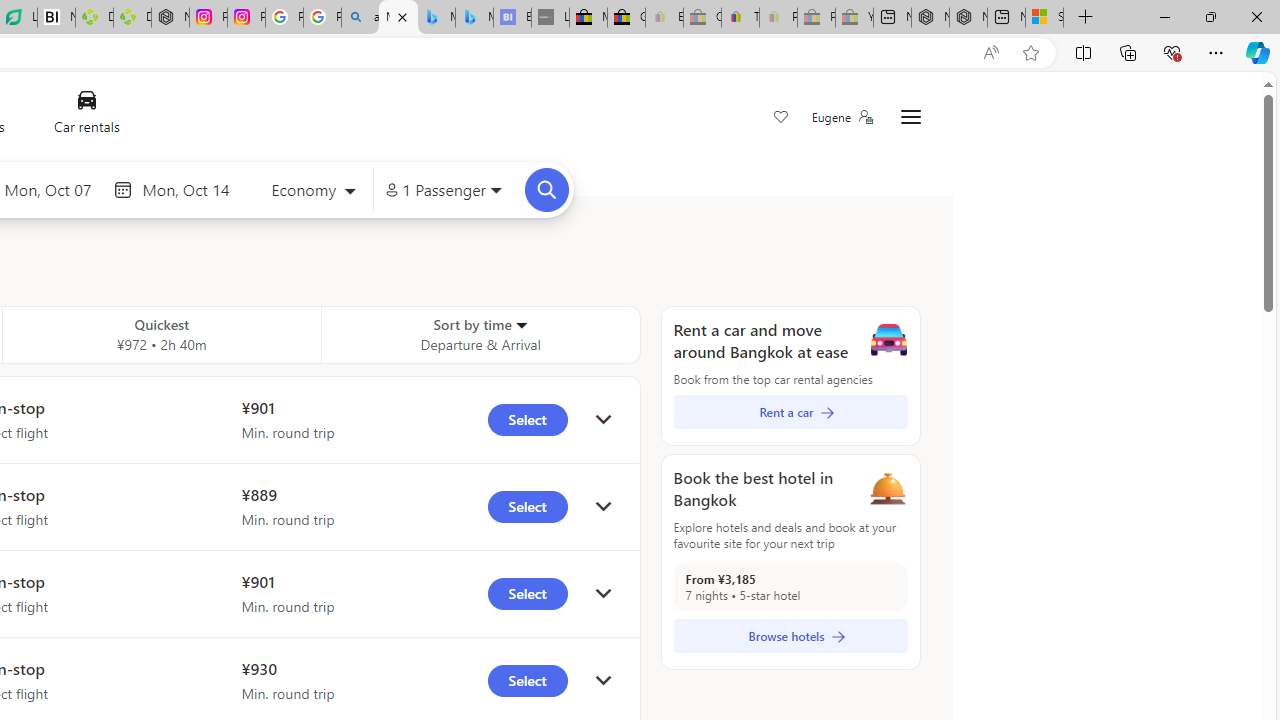 The width and height of the screenshot is (1280, 720). Describe the element at coordinates (854, 18) in the screenshot. I see `Yard, Garden & Outdoor Living - Sleeping` at that location.